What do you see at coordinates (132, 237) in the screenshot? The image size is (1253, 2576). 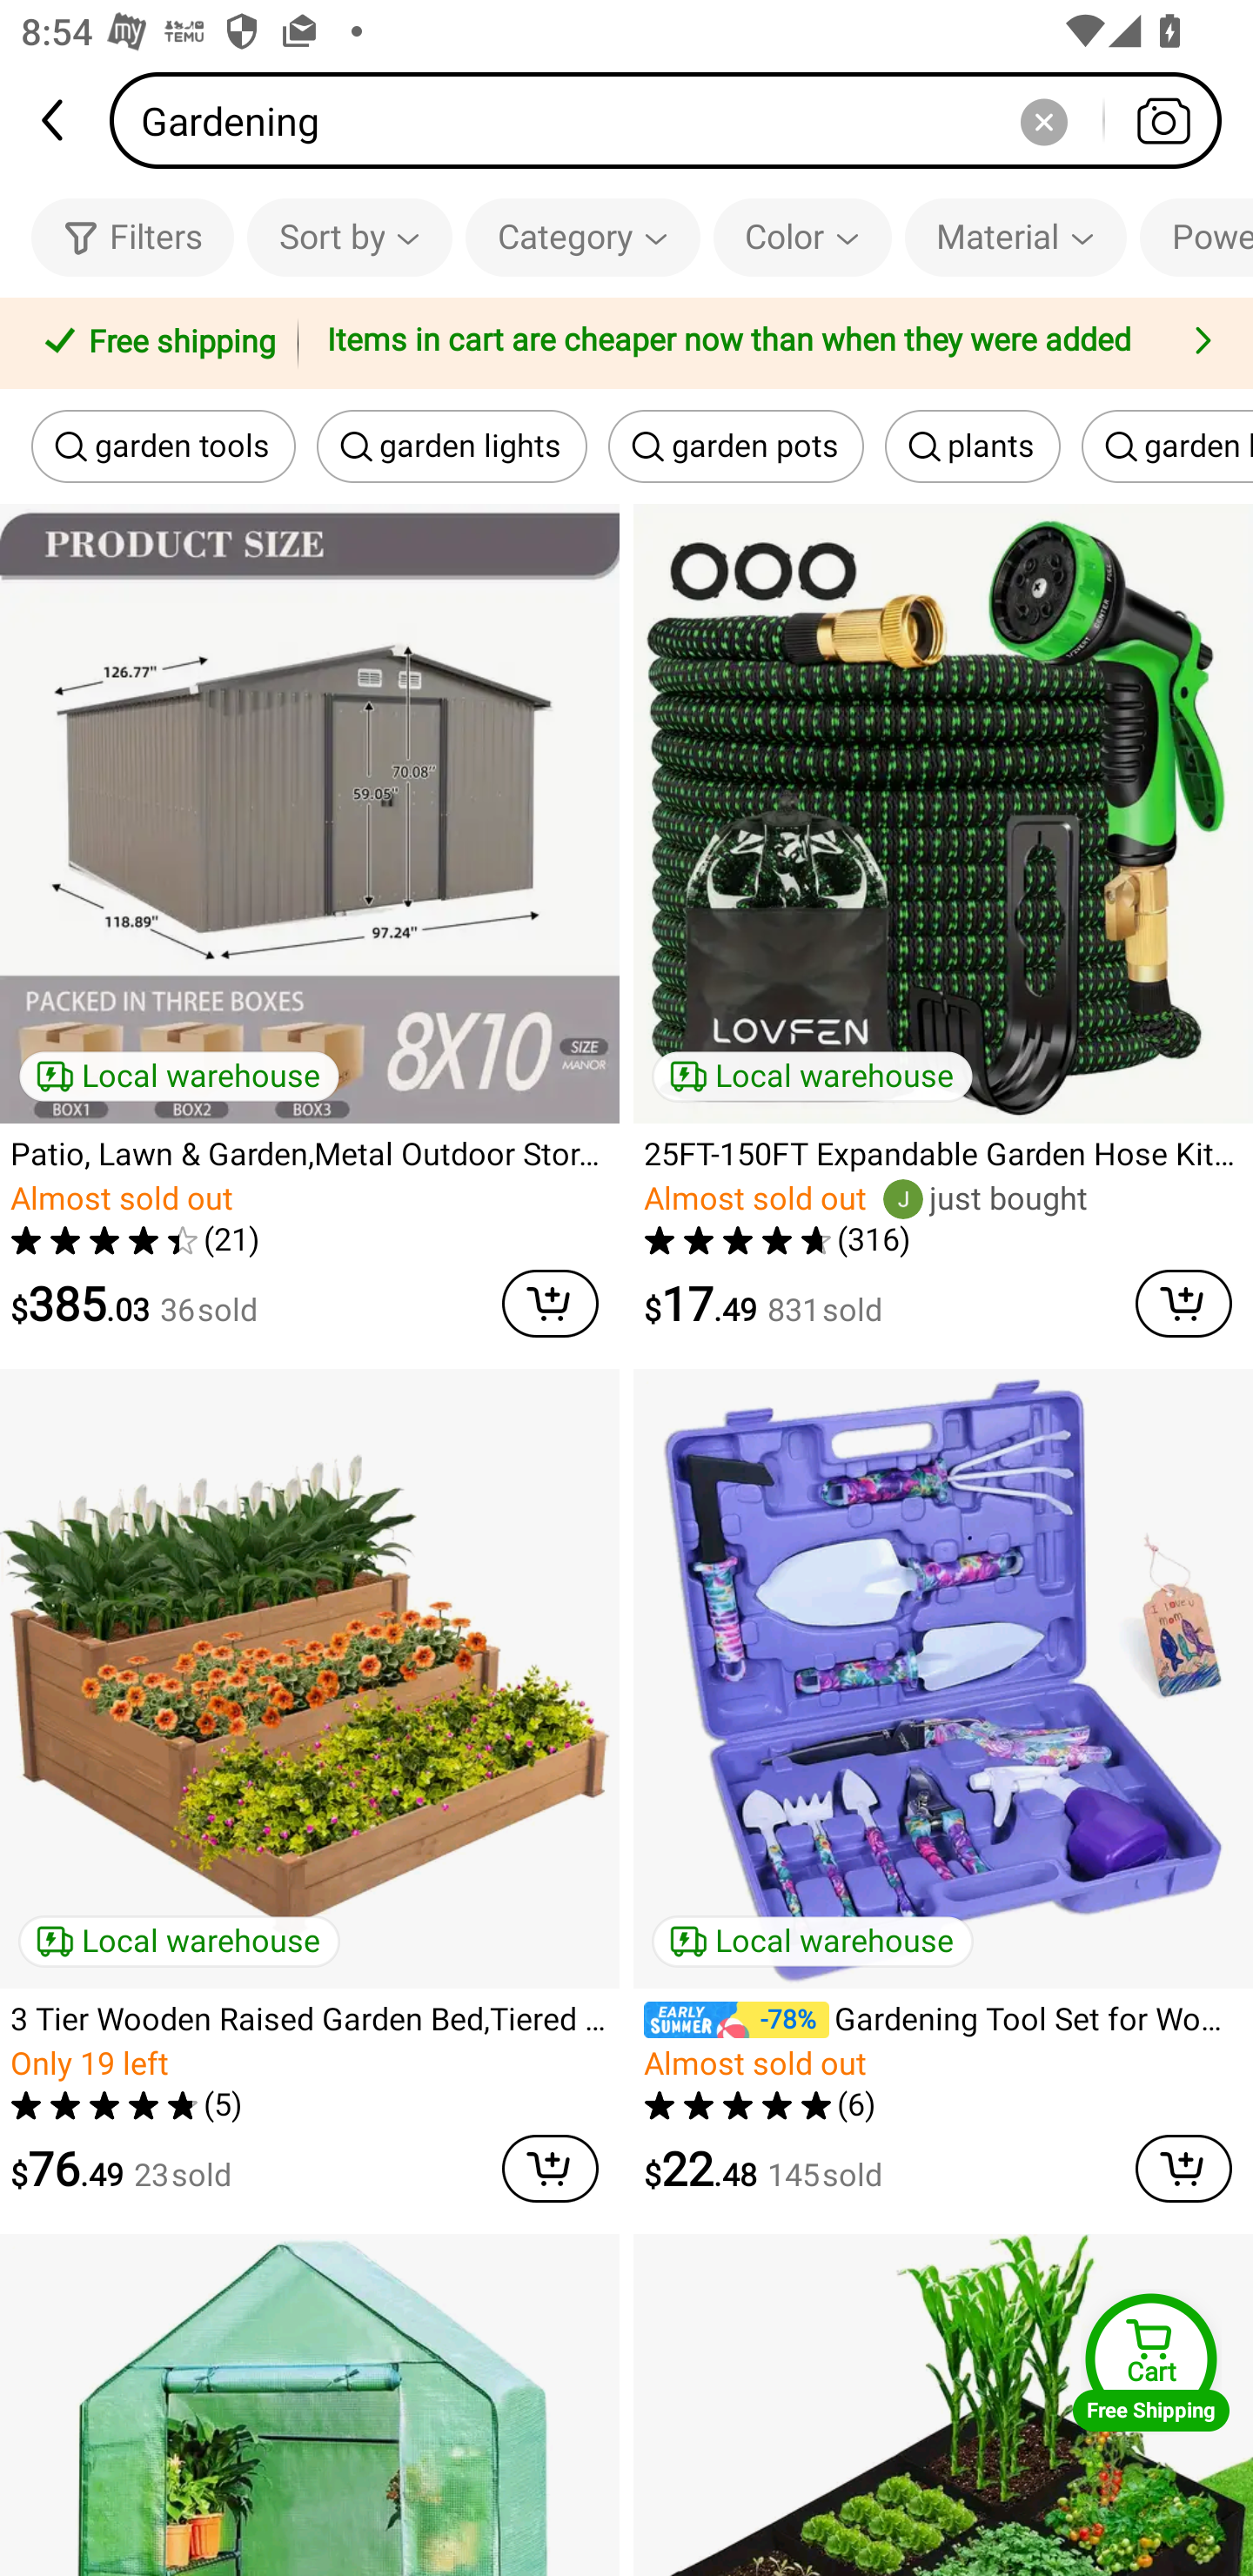 I see `Filters` at bounding box center [132, 237].